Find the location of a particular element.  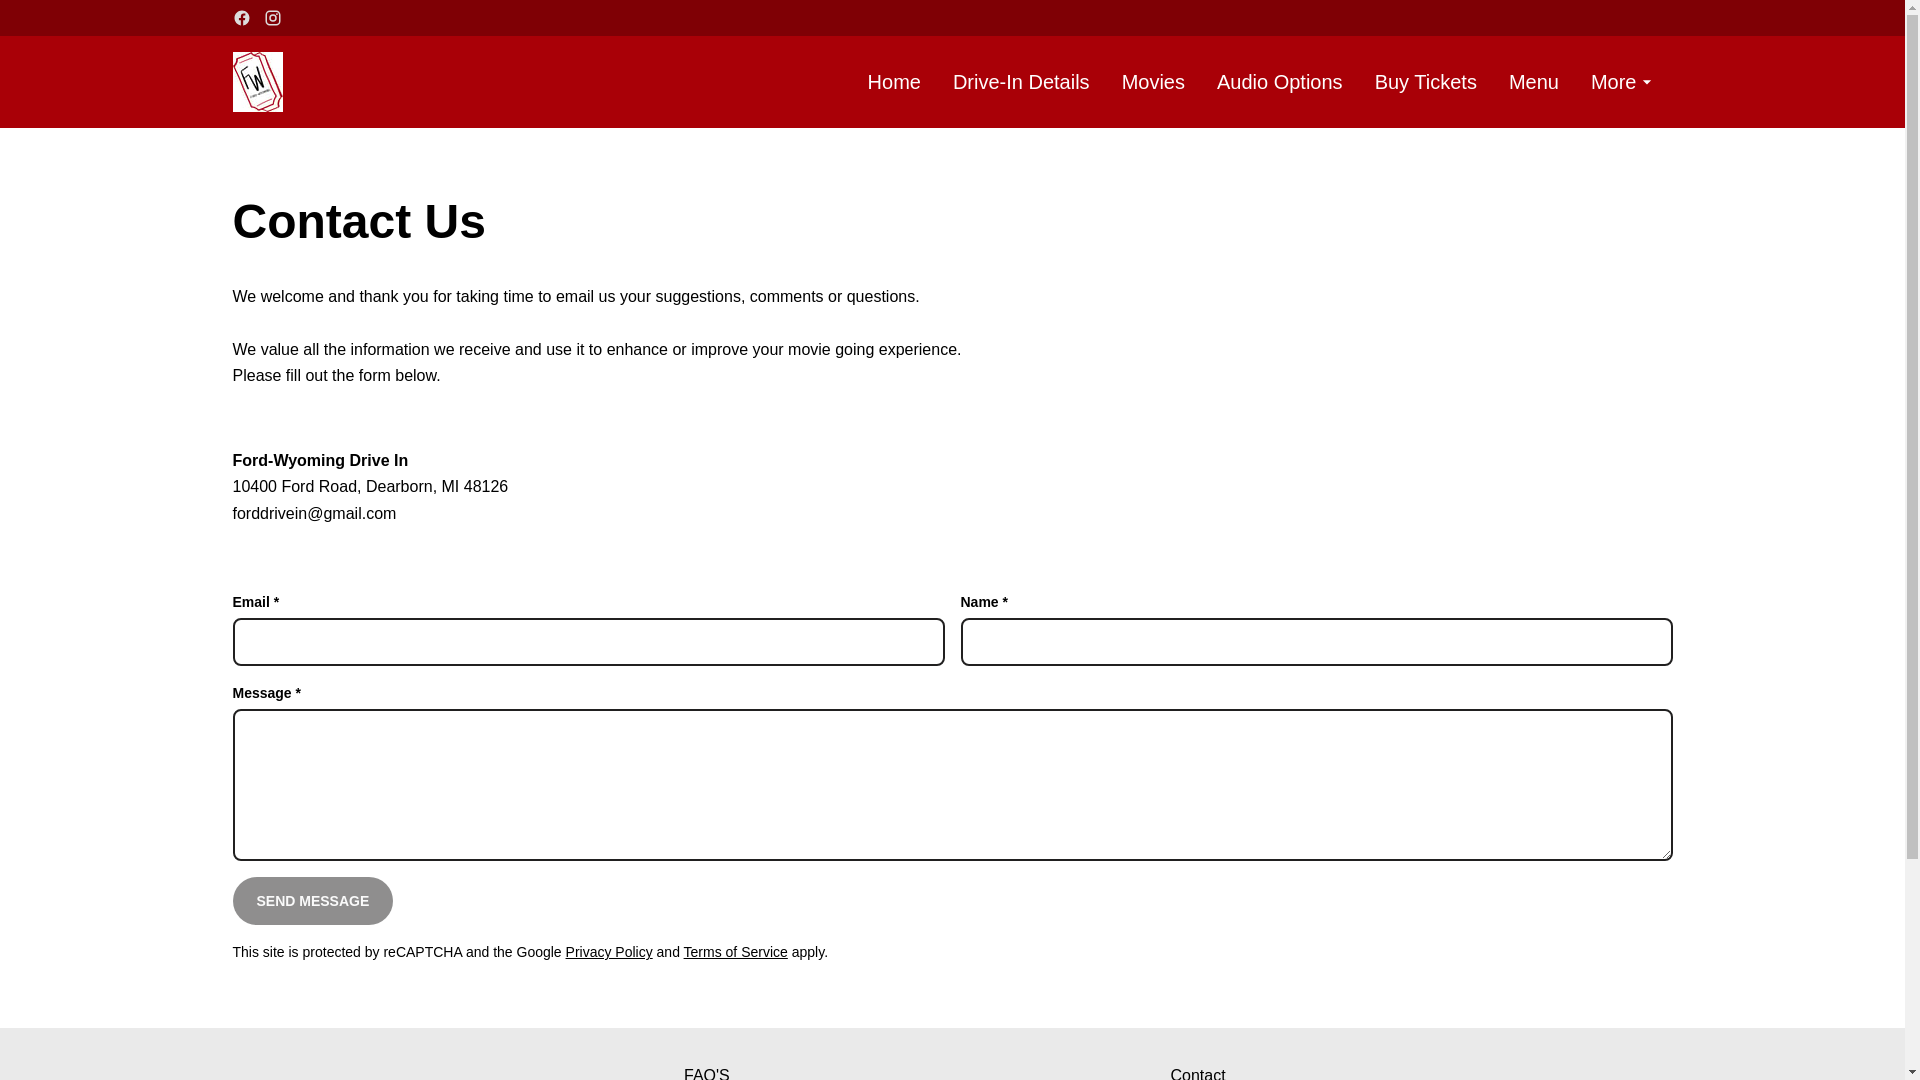

Terms of Service is located at coordinates (735, 952).